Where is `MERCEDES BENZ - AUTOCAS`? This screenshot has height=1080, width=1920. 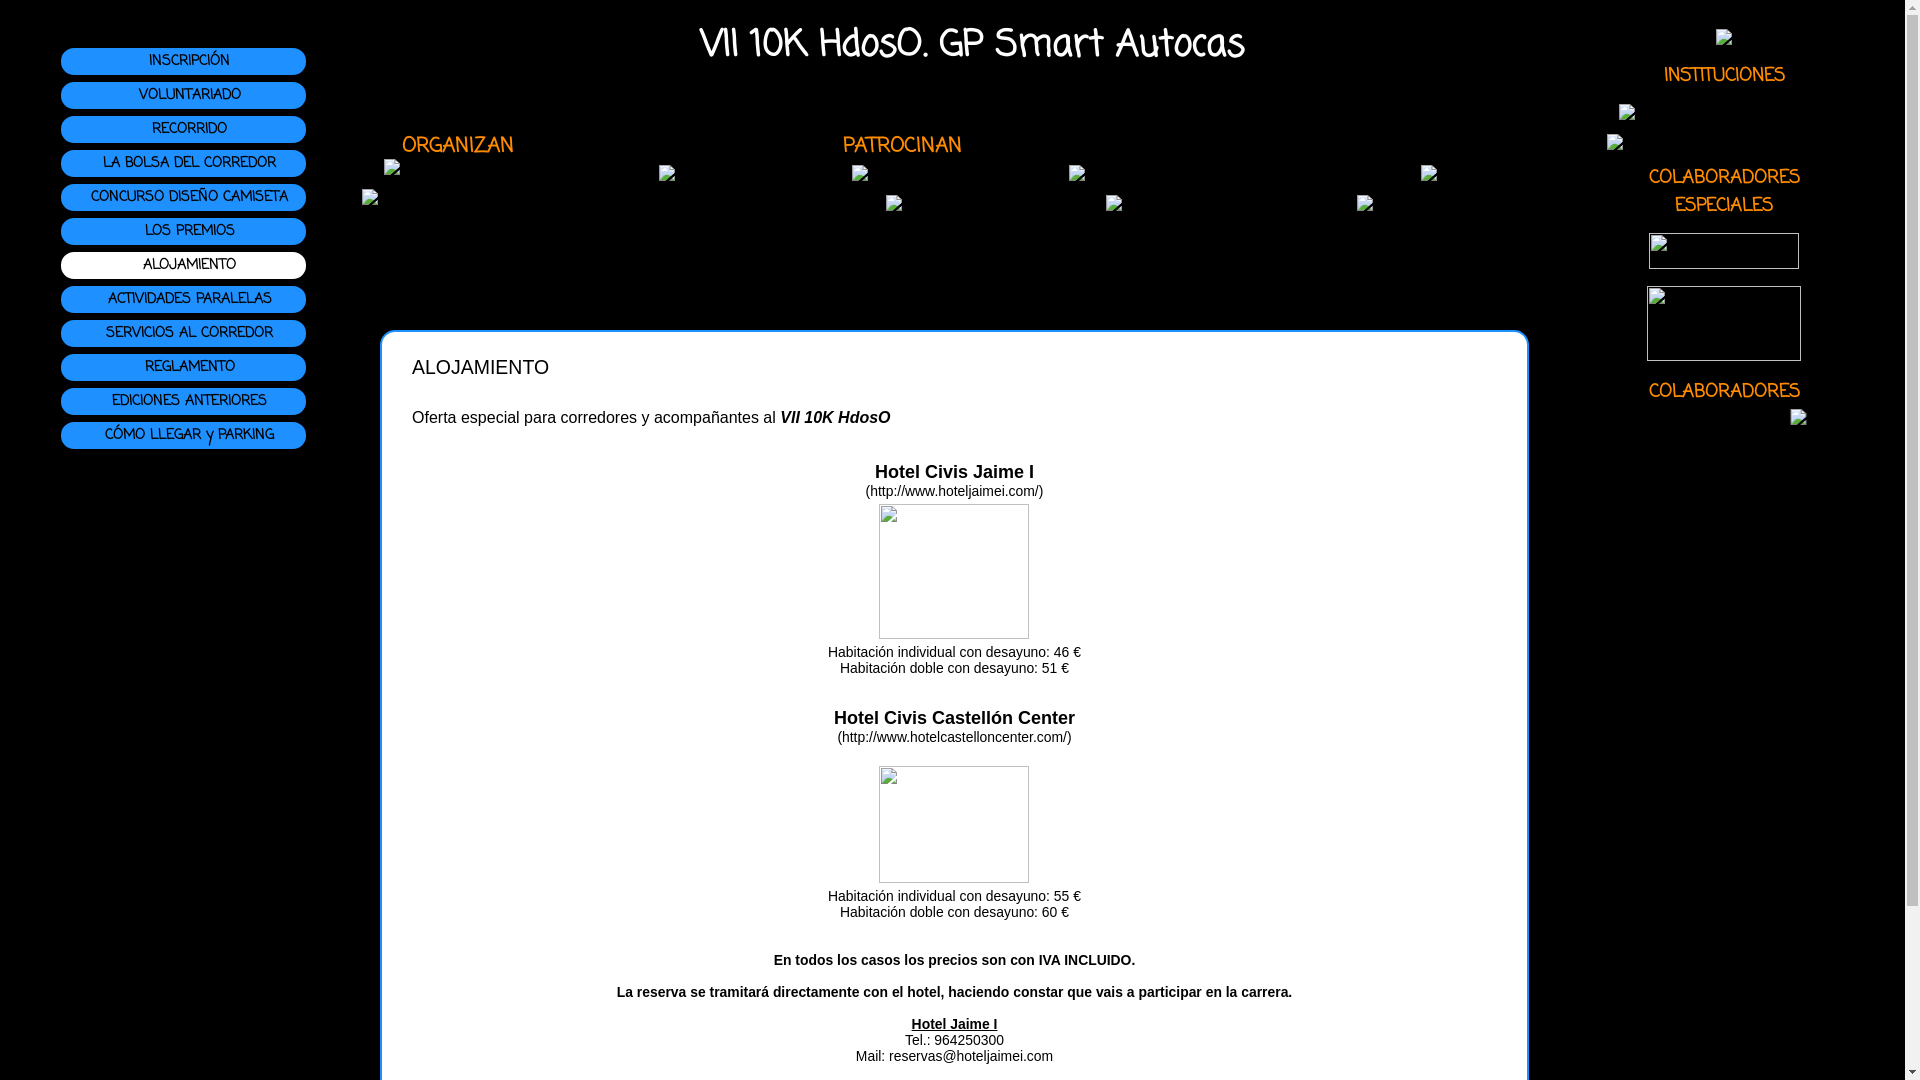 MERCEDES BENZ - AUTOCAS is located at coordinates (676, 173).